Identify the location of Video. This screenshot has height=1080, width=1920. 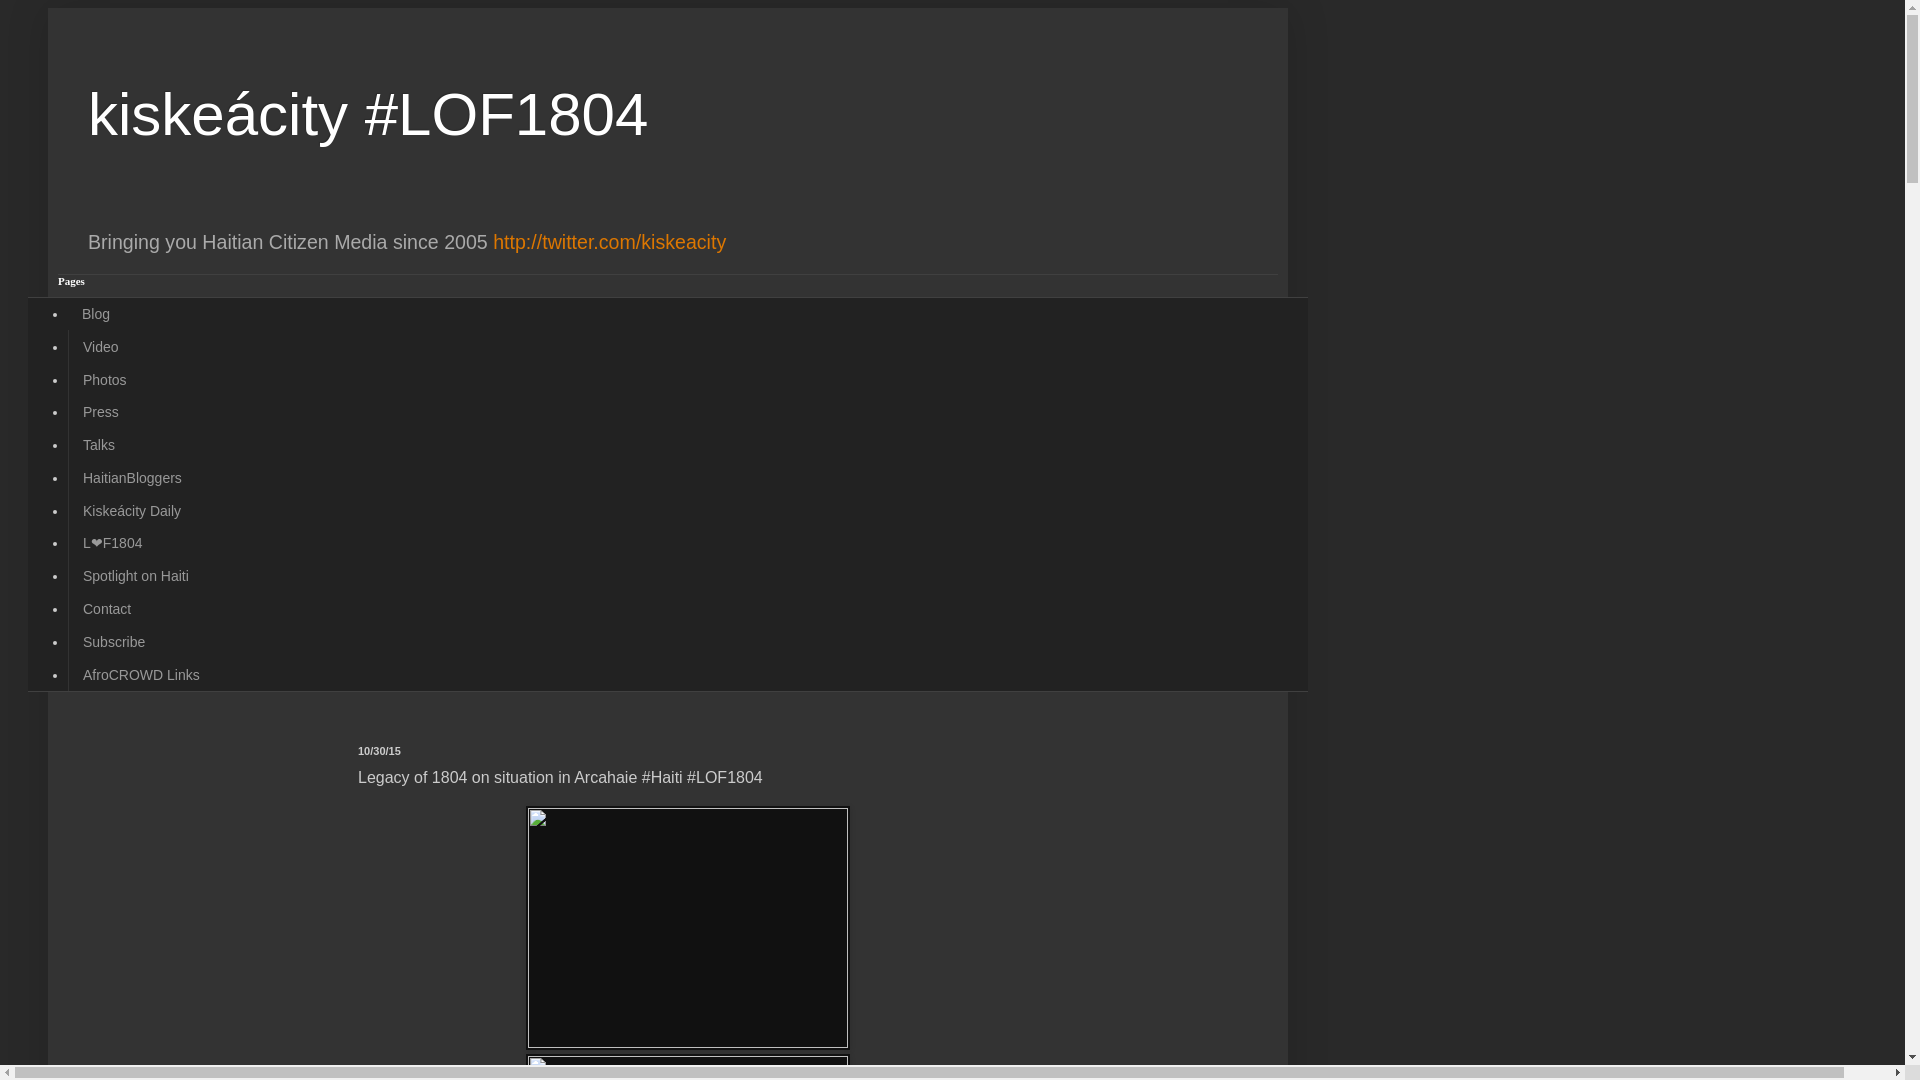
(100, 346).